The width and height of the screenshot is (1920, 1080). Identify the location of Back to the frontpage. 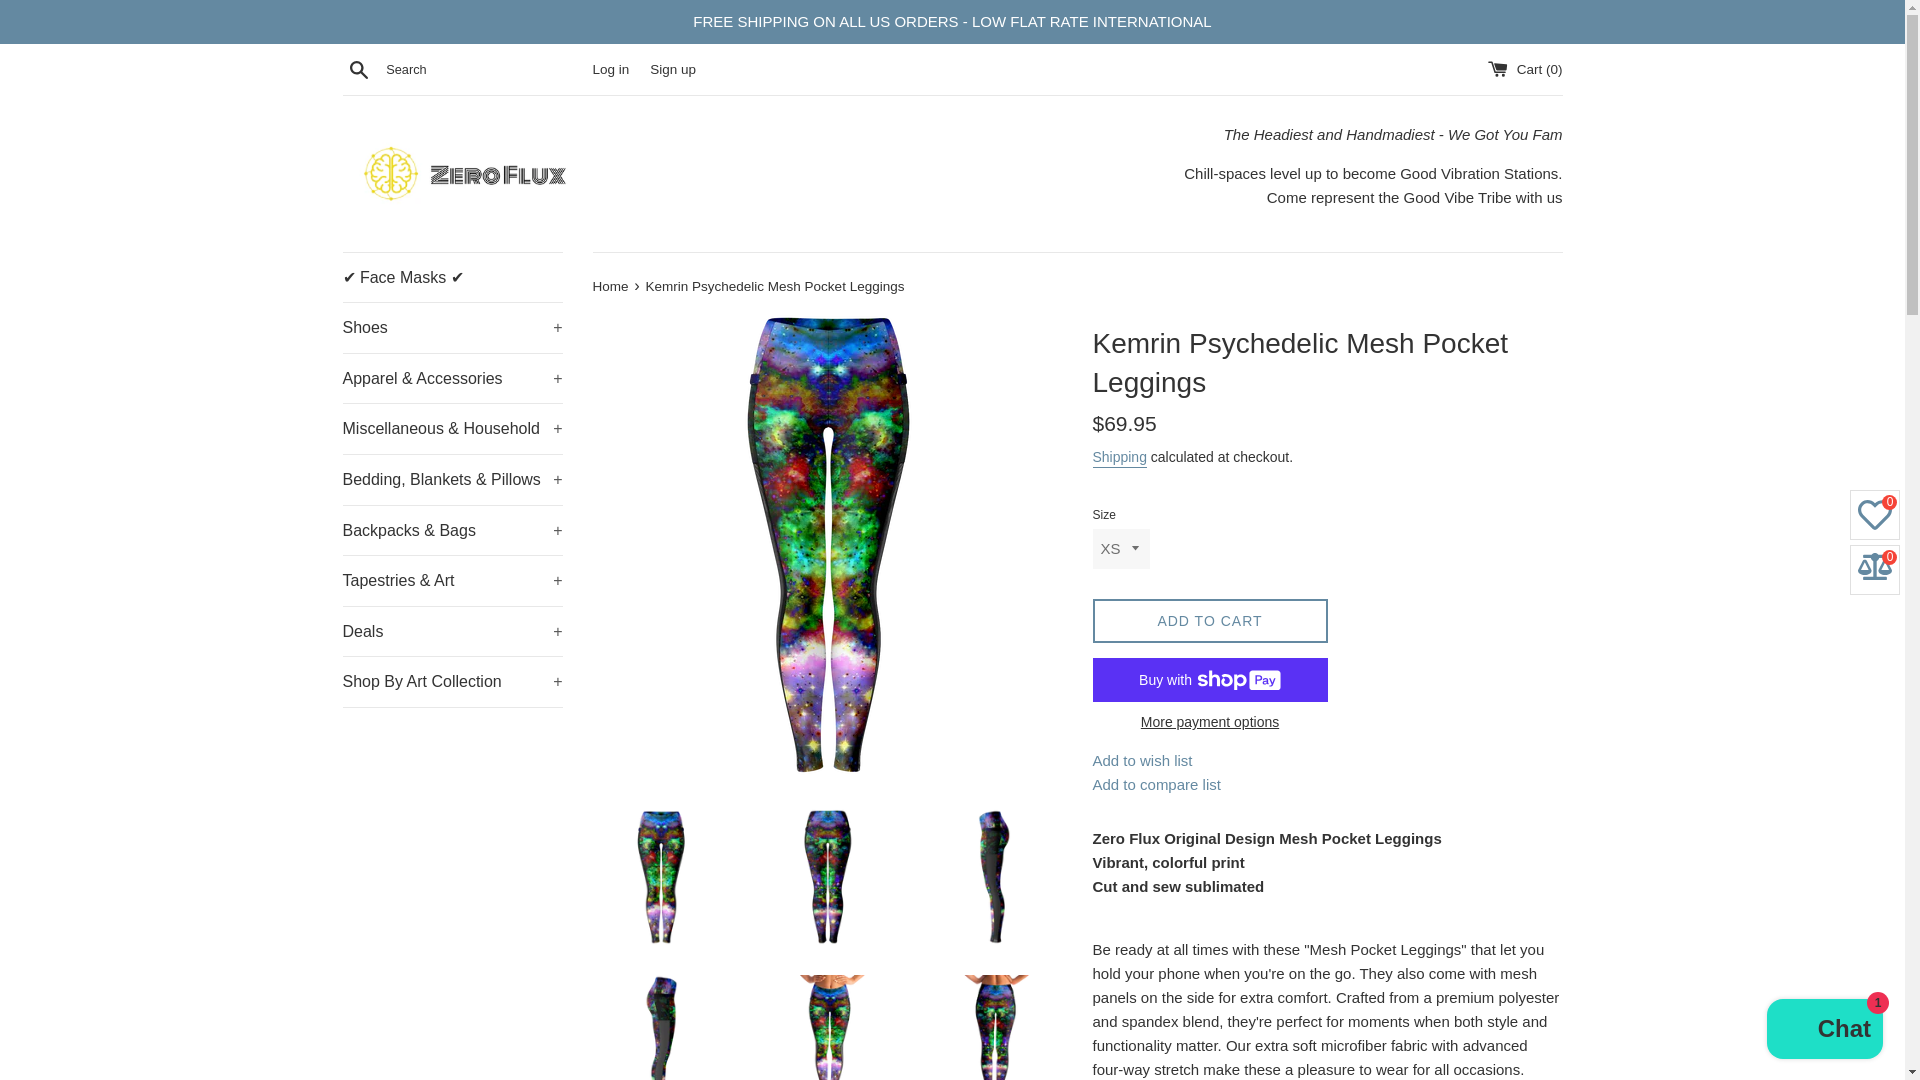
(611, 286).